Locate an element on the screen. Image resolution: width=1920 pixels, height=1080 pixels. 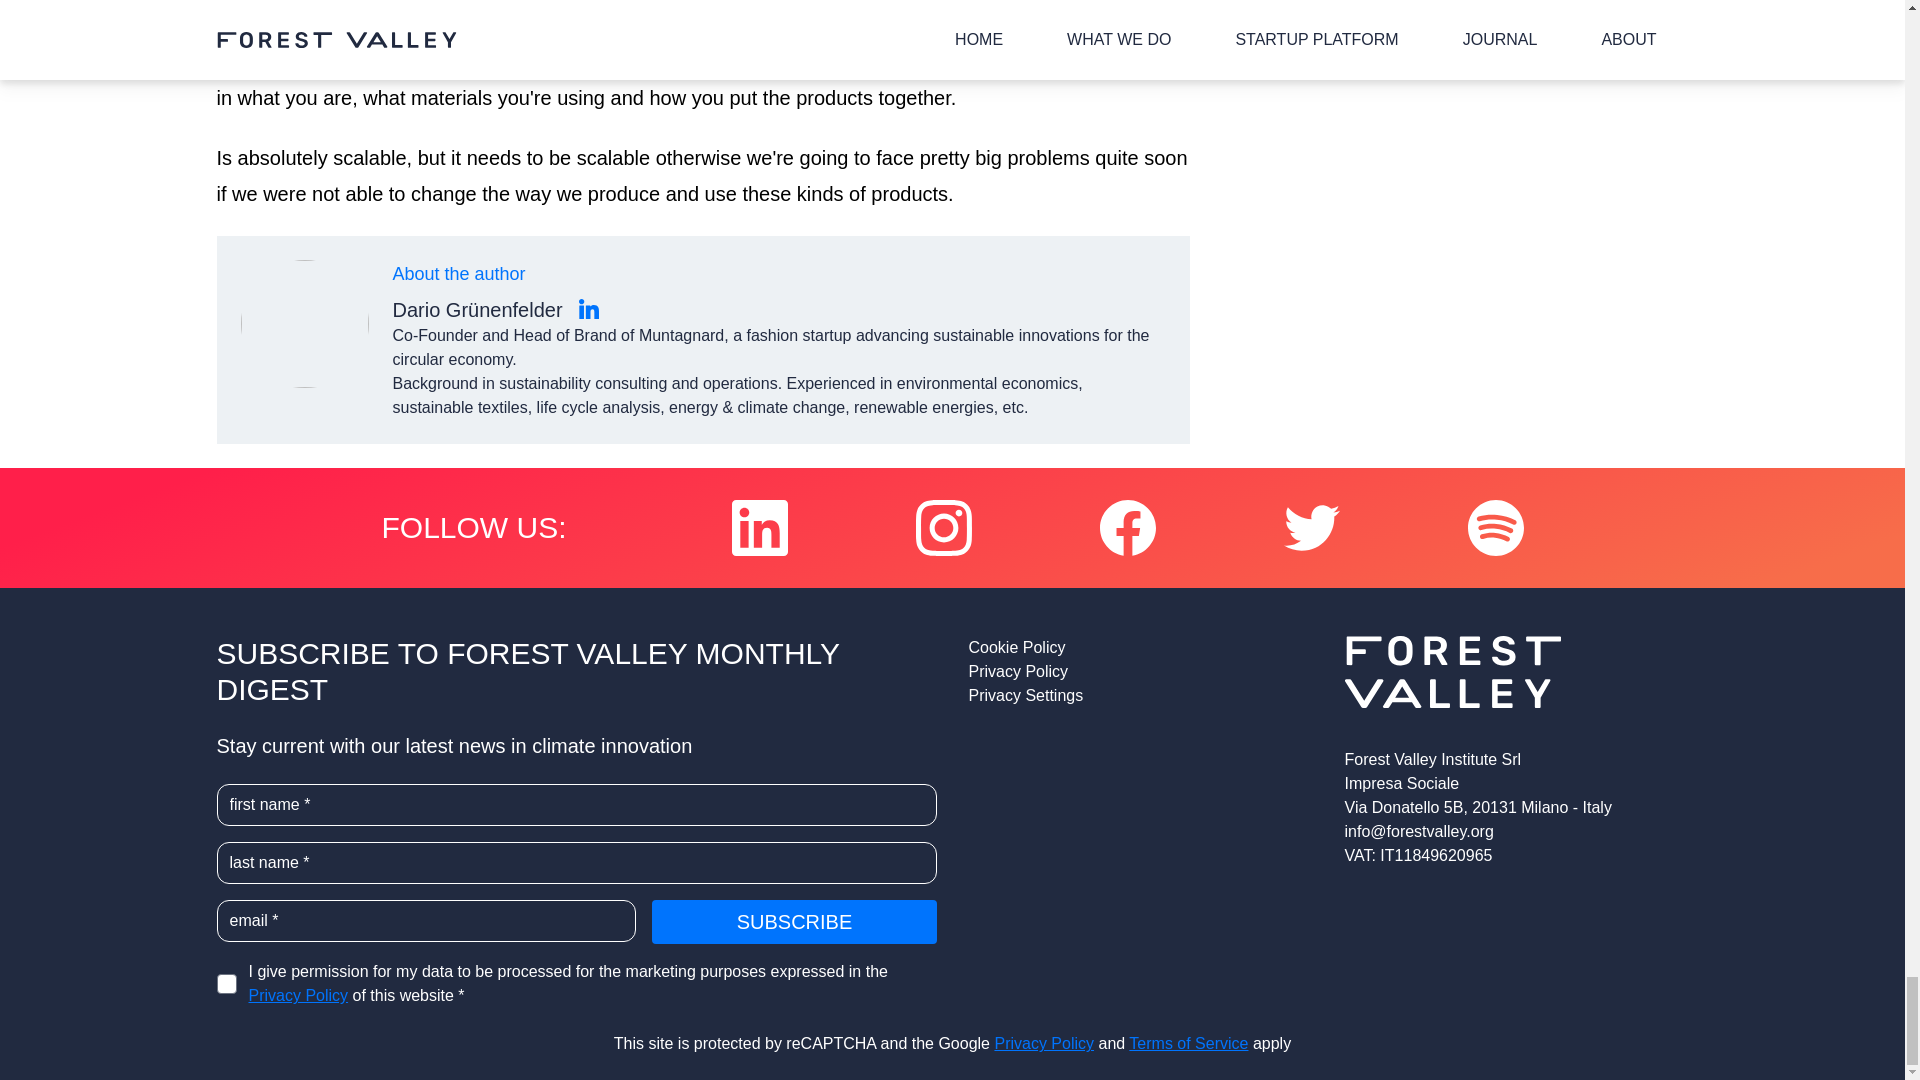
Privacy Policy is located at coordinates (297, 996).